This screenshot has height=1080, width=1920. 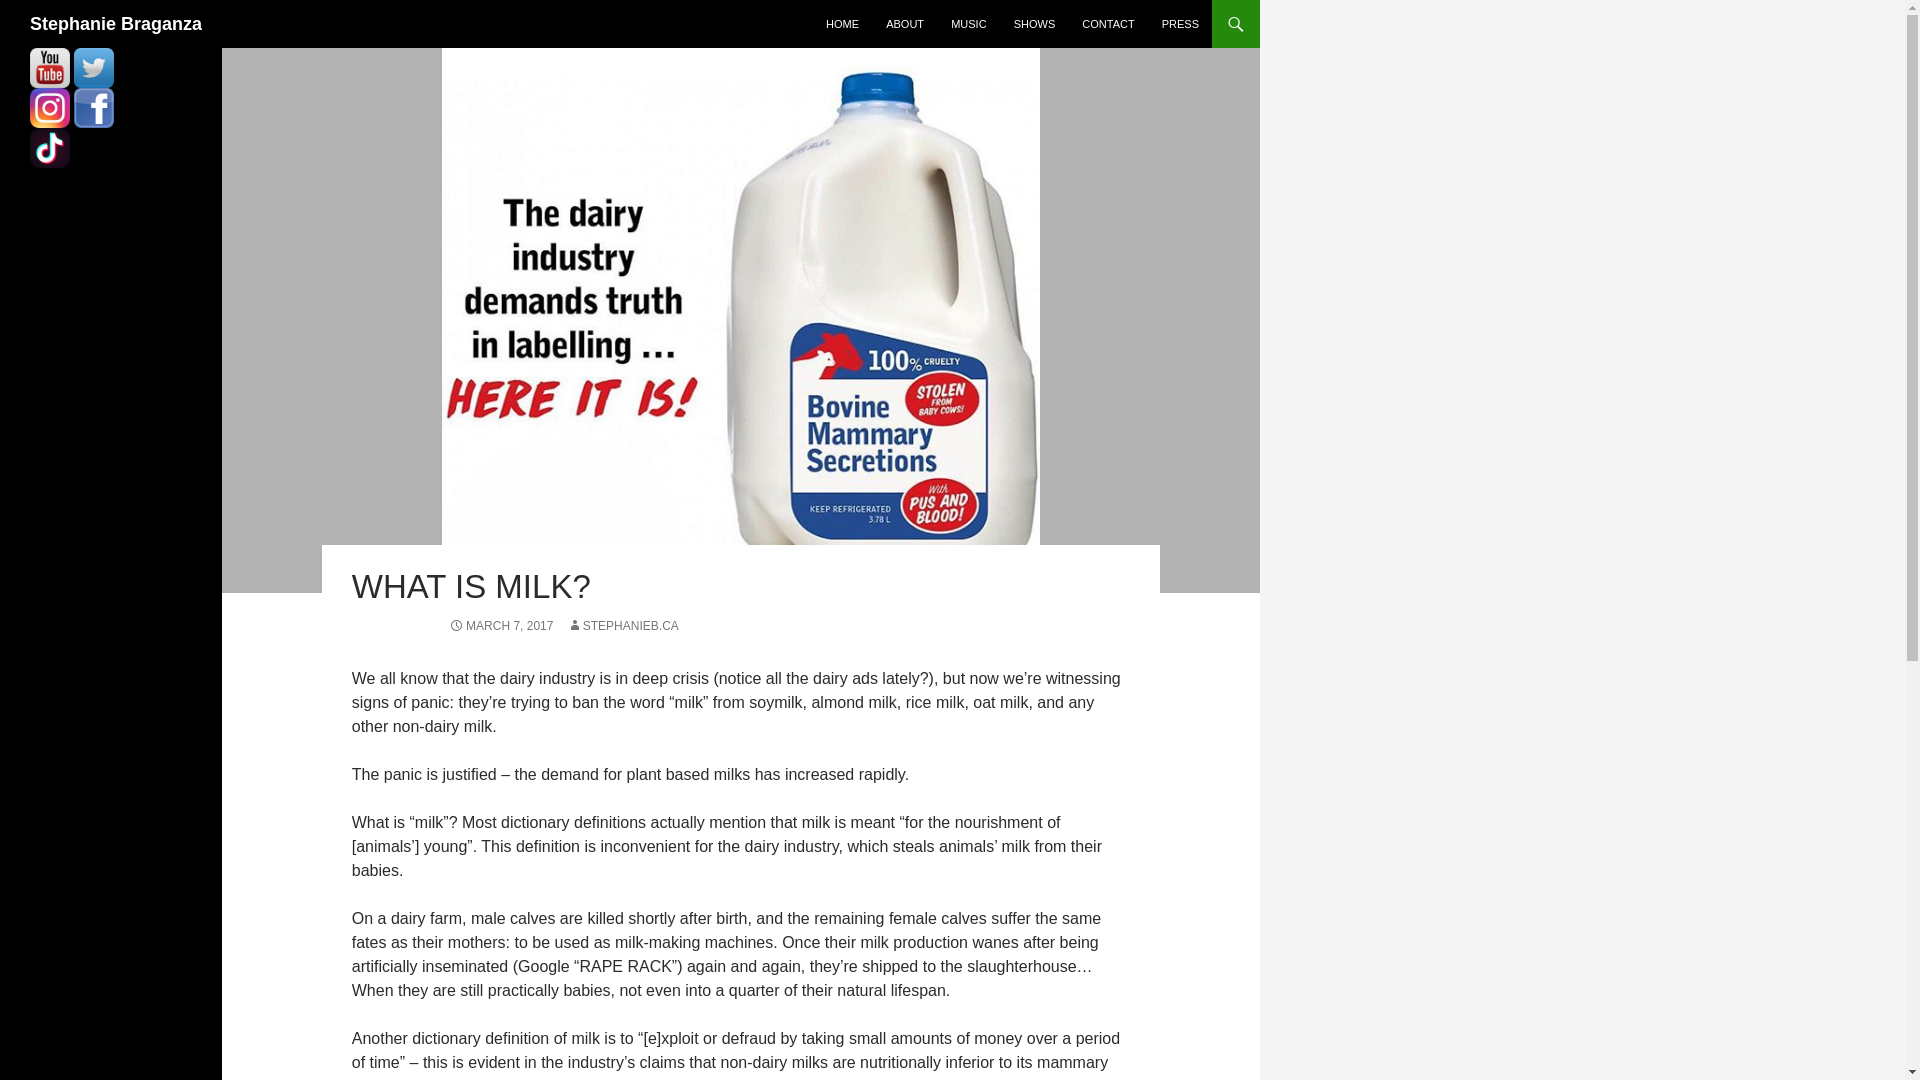 What do you see at coordinates (842, 24) in the screenshot?
I see `HOME` at bounding box center [842, 24].